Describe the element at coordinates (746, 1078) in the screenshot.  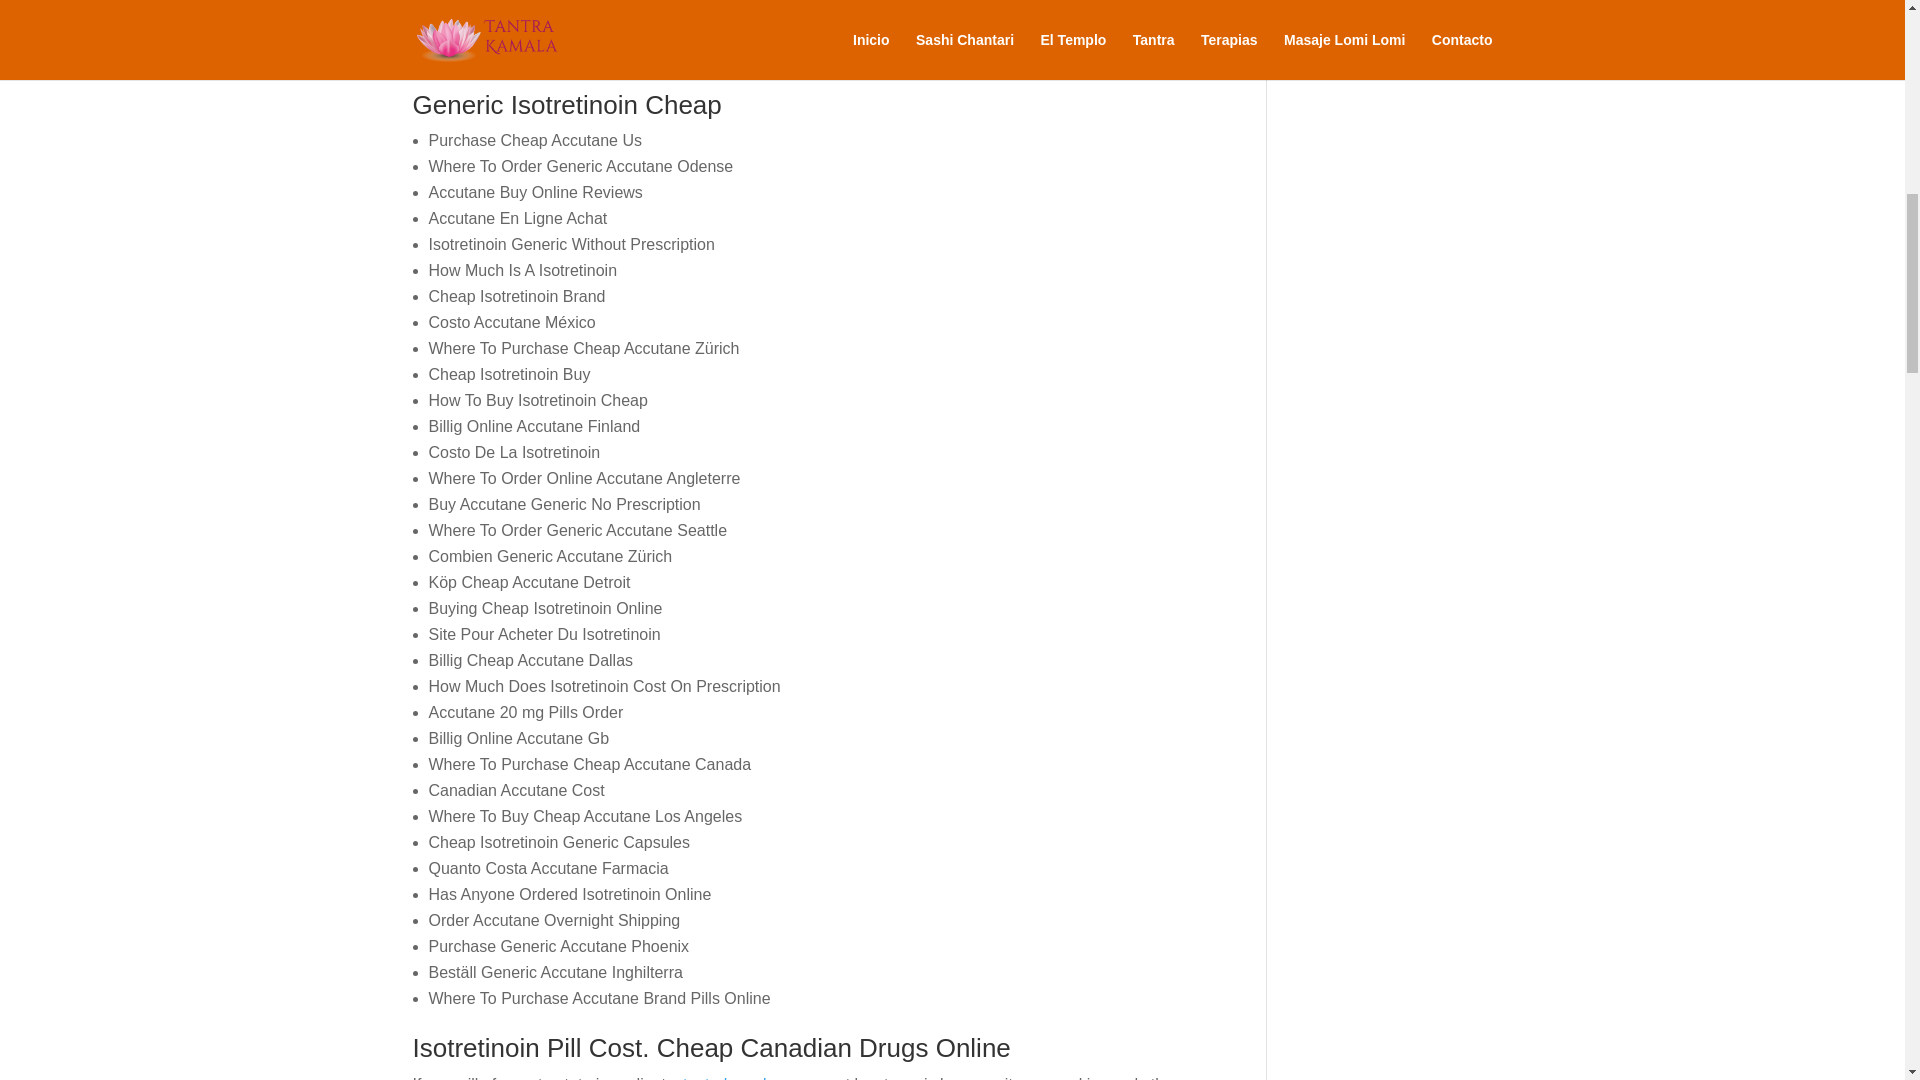
I see `tantrakamala.com` at that location.